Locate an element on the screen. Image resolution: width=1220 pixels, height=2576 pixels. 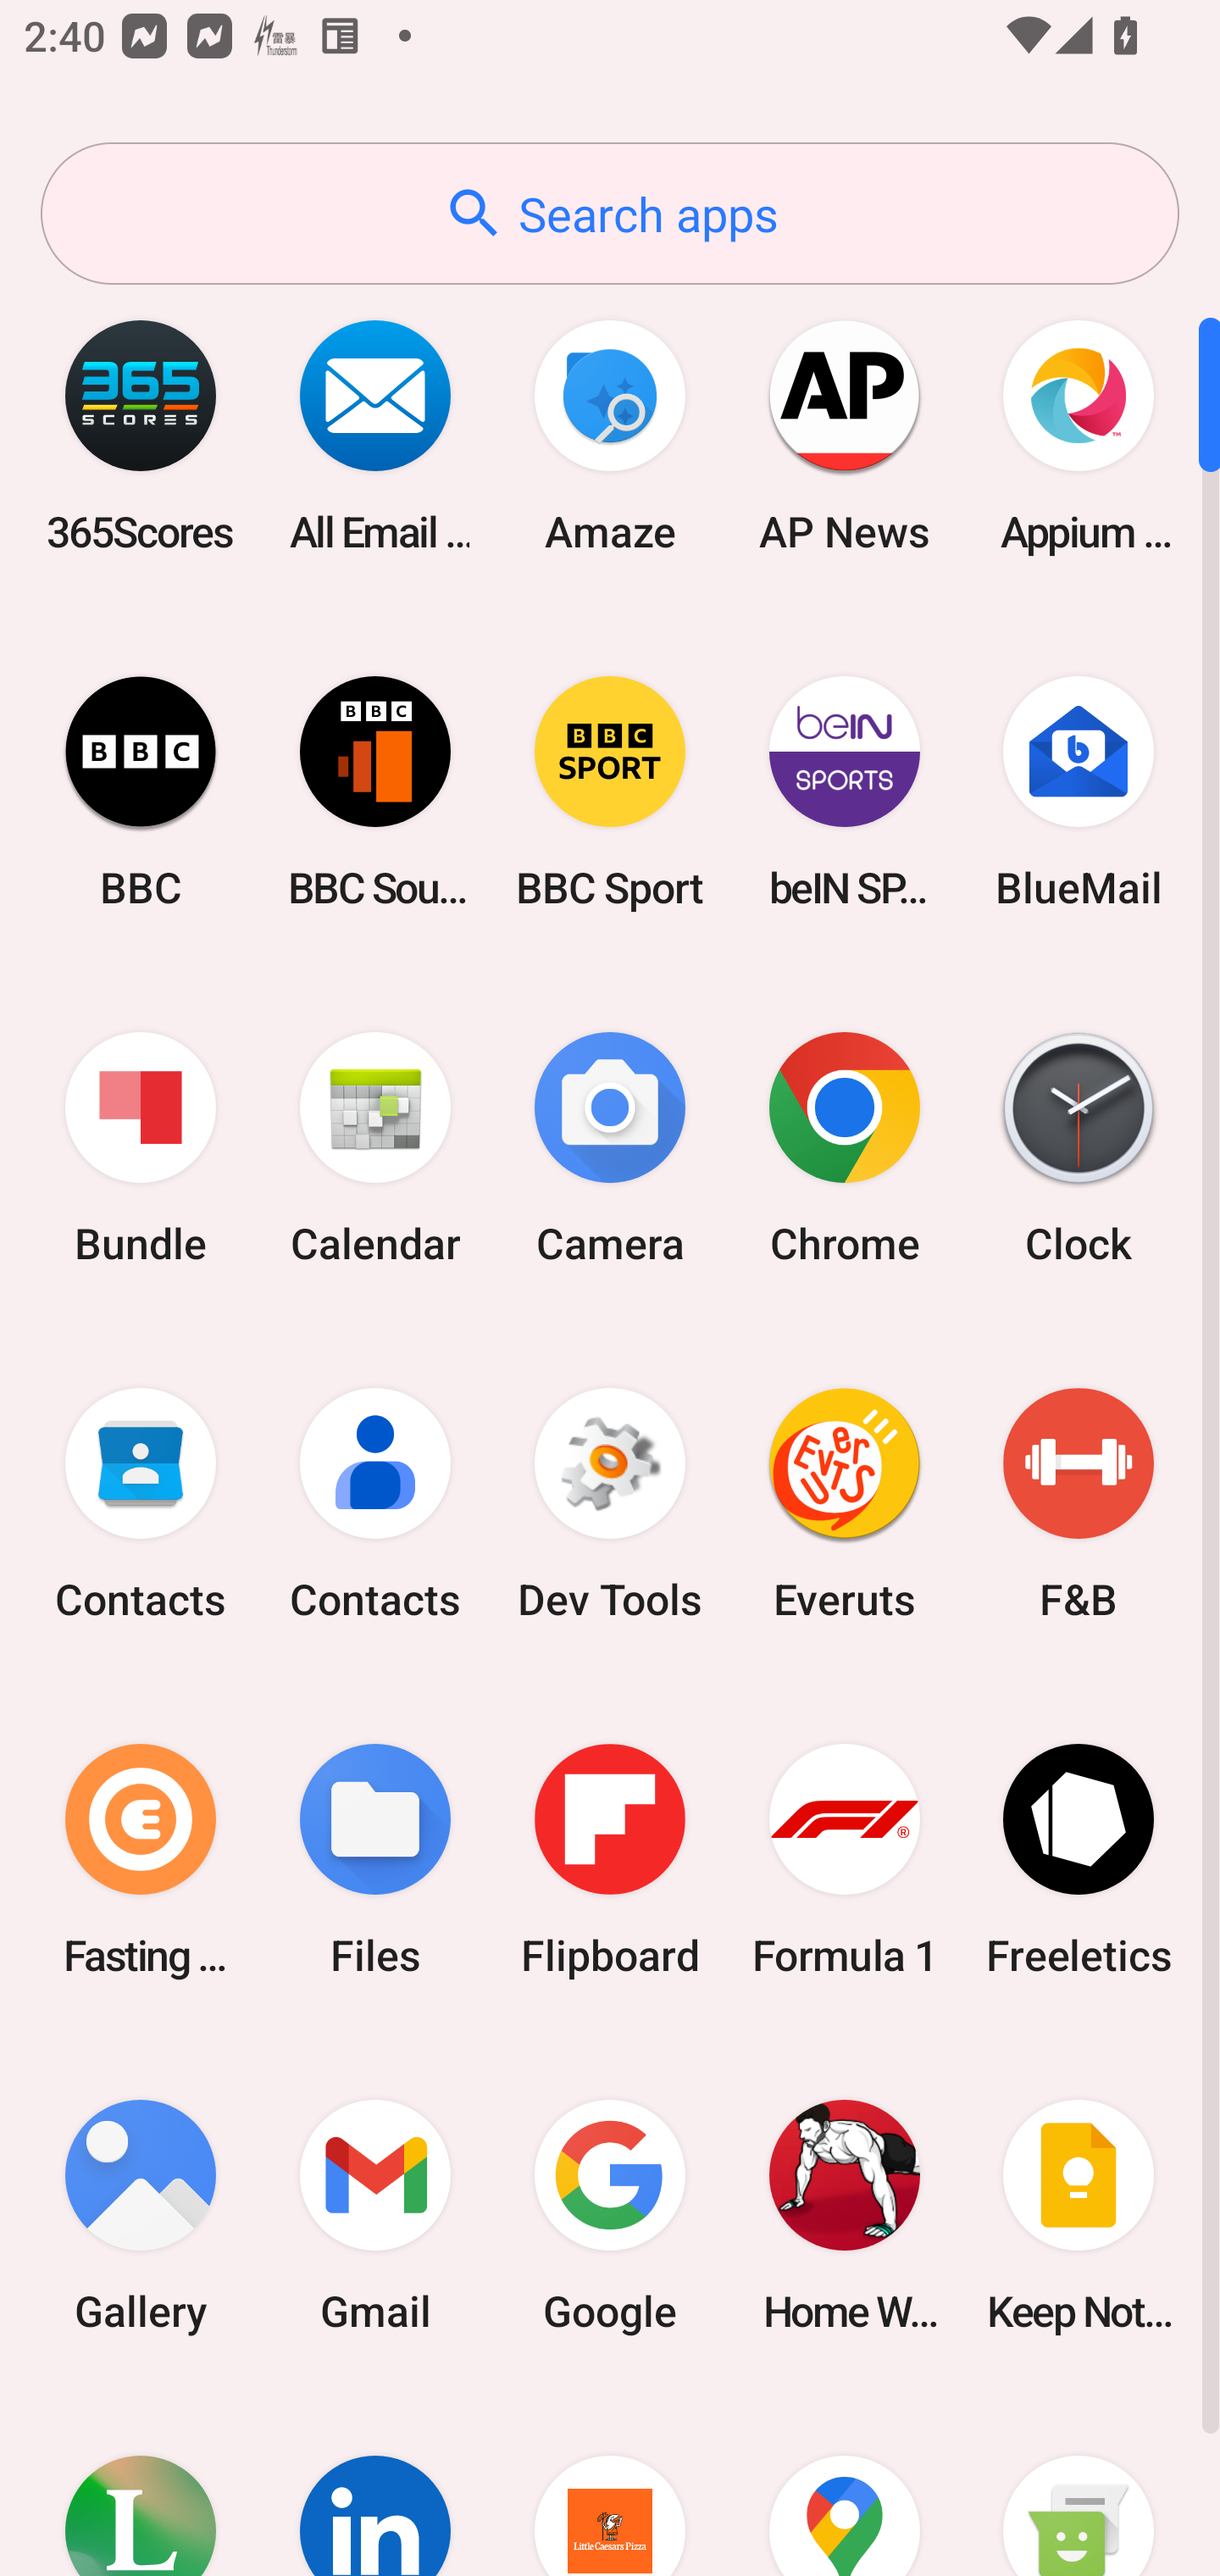
BBC is located at coordinates (141, 791).